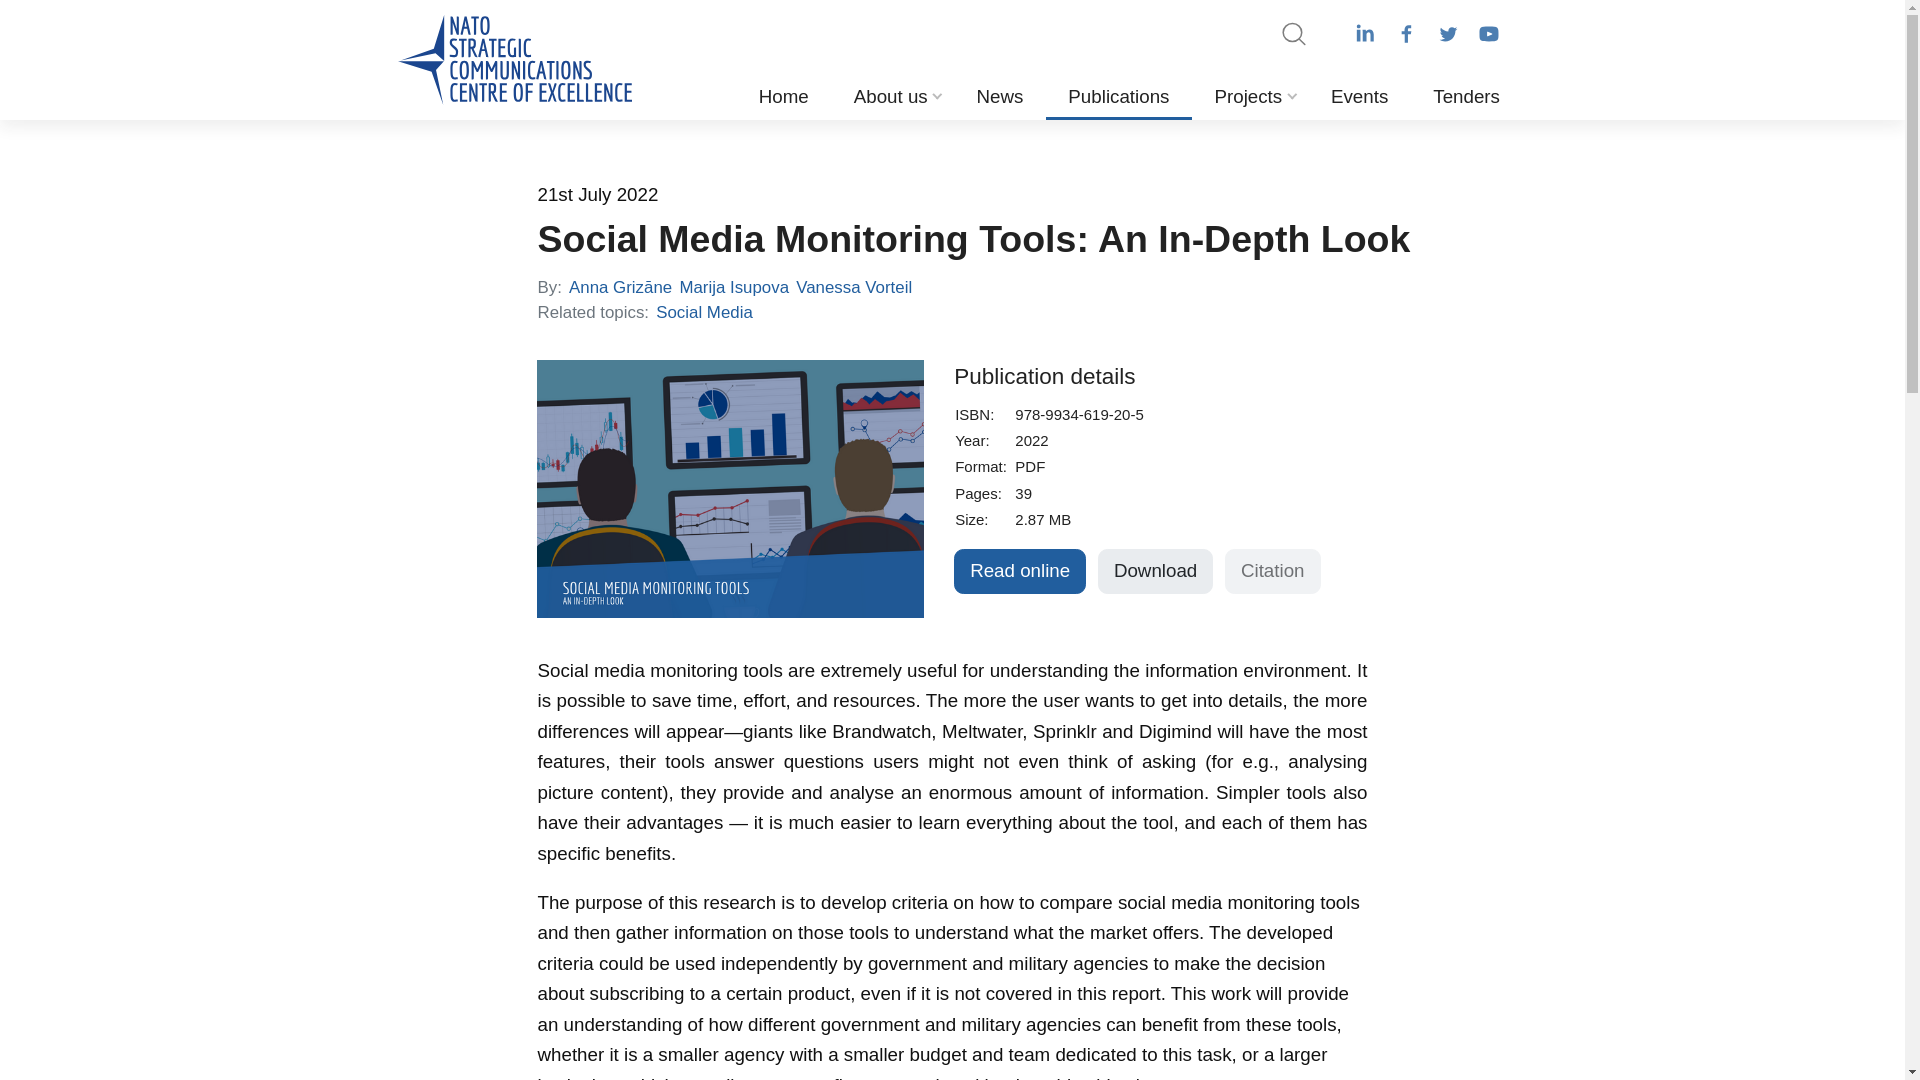  I want to click on Tenders, so click(1466, 90).